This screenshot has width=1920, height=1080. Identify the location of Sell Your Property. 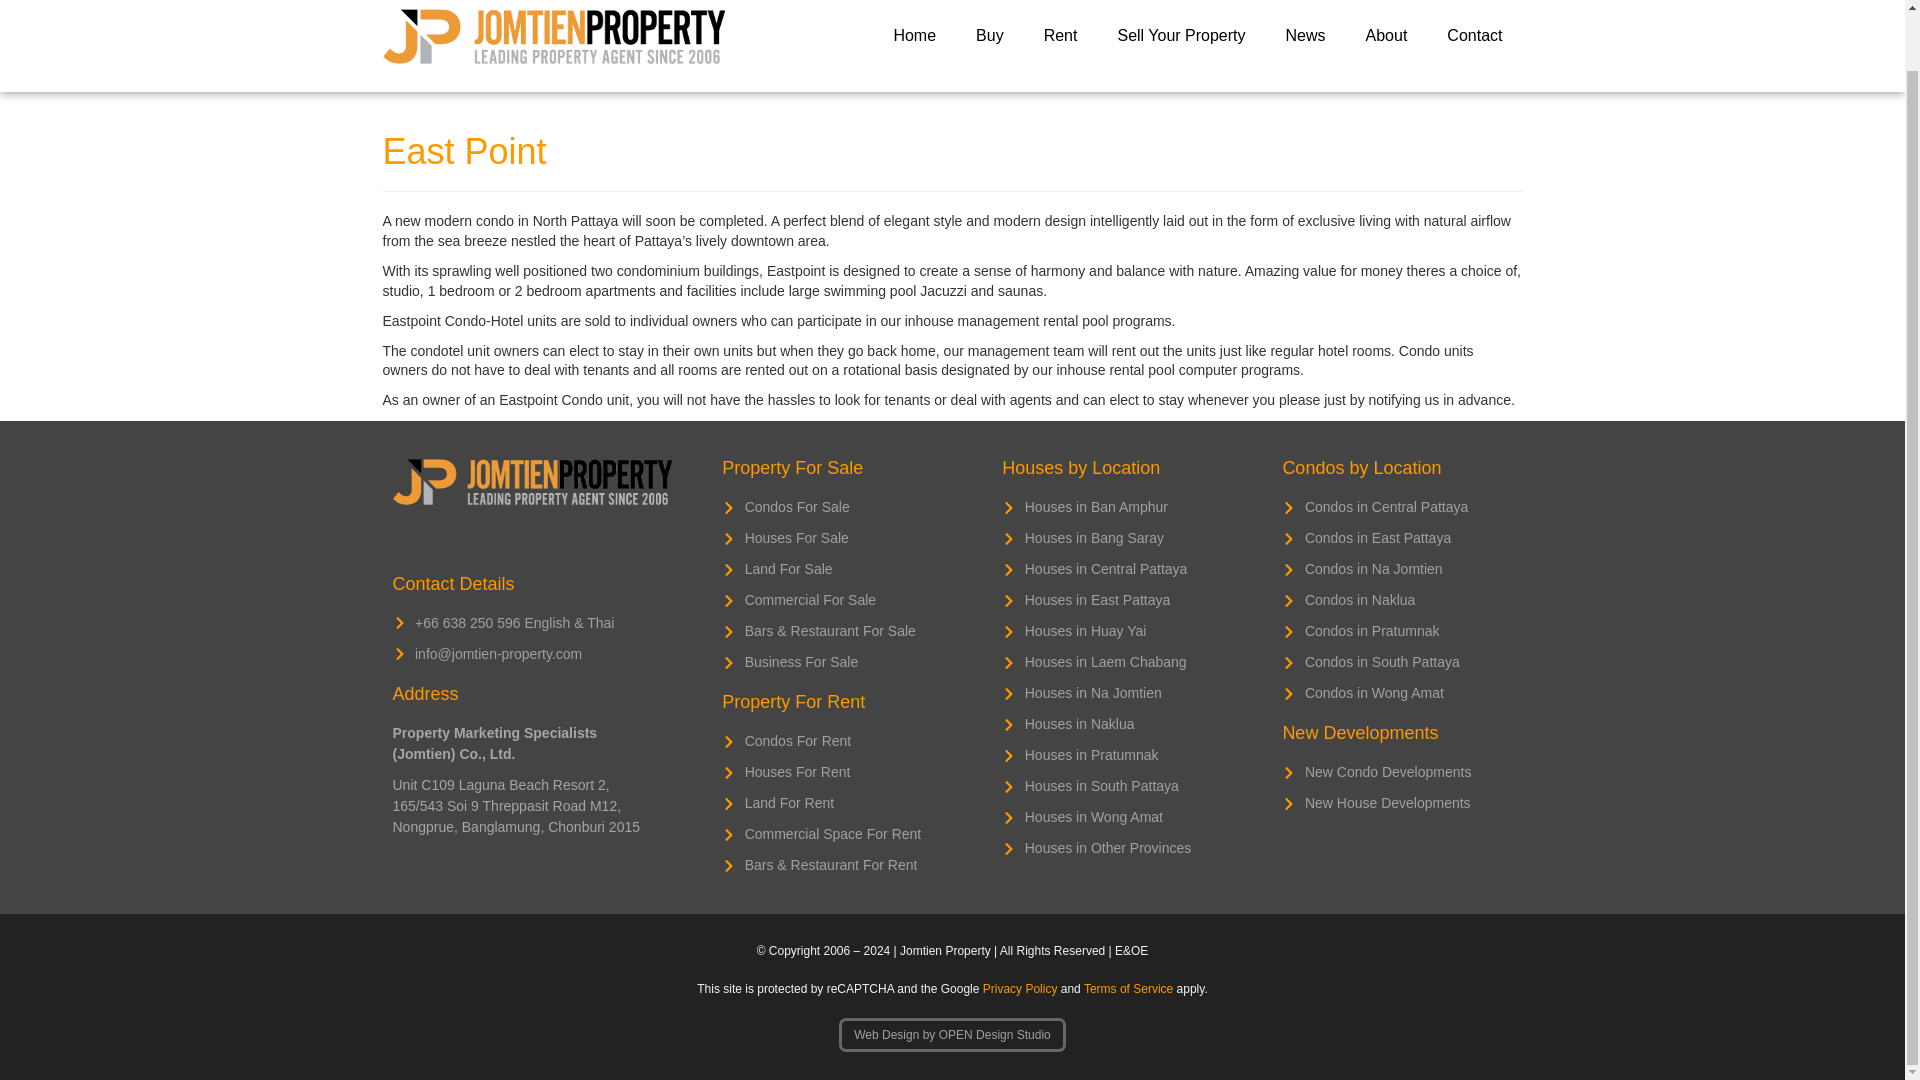
(1180, 36).